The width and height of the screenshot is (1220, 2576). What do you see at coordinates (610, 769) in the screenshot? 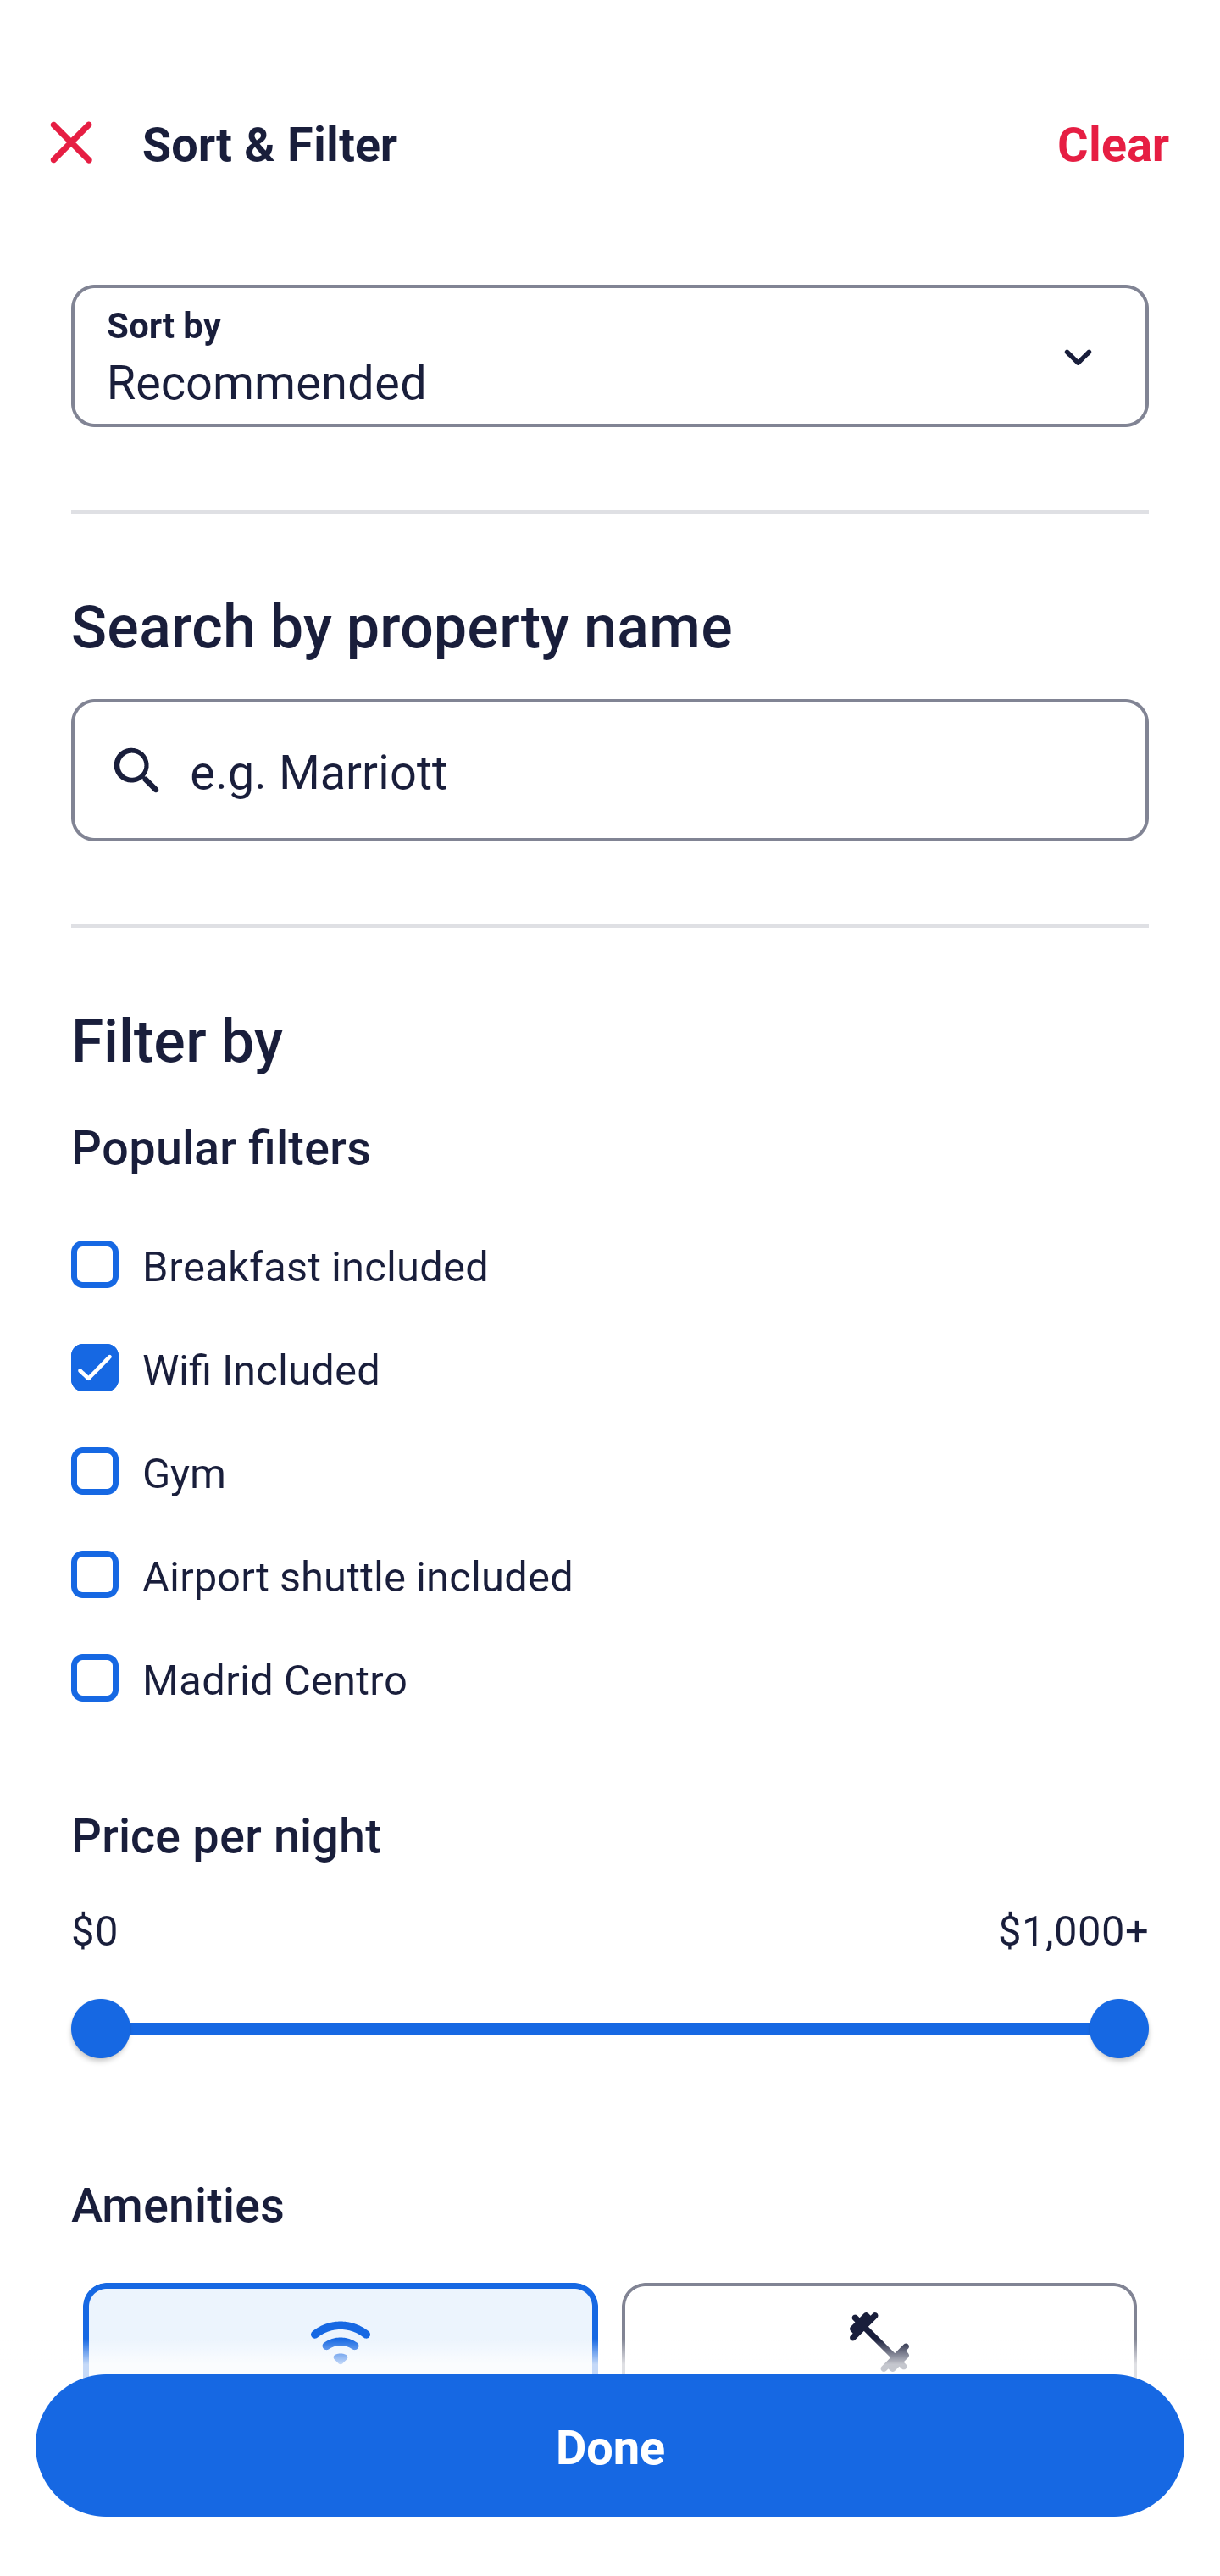
I see `e.g. Marriott Button` at bounding box center [610, 769].